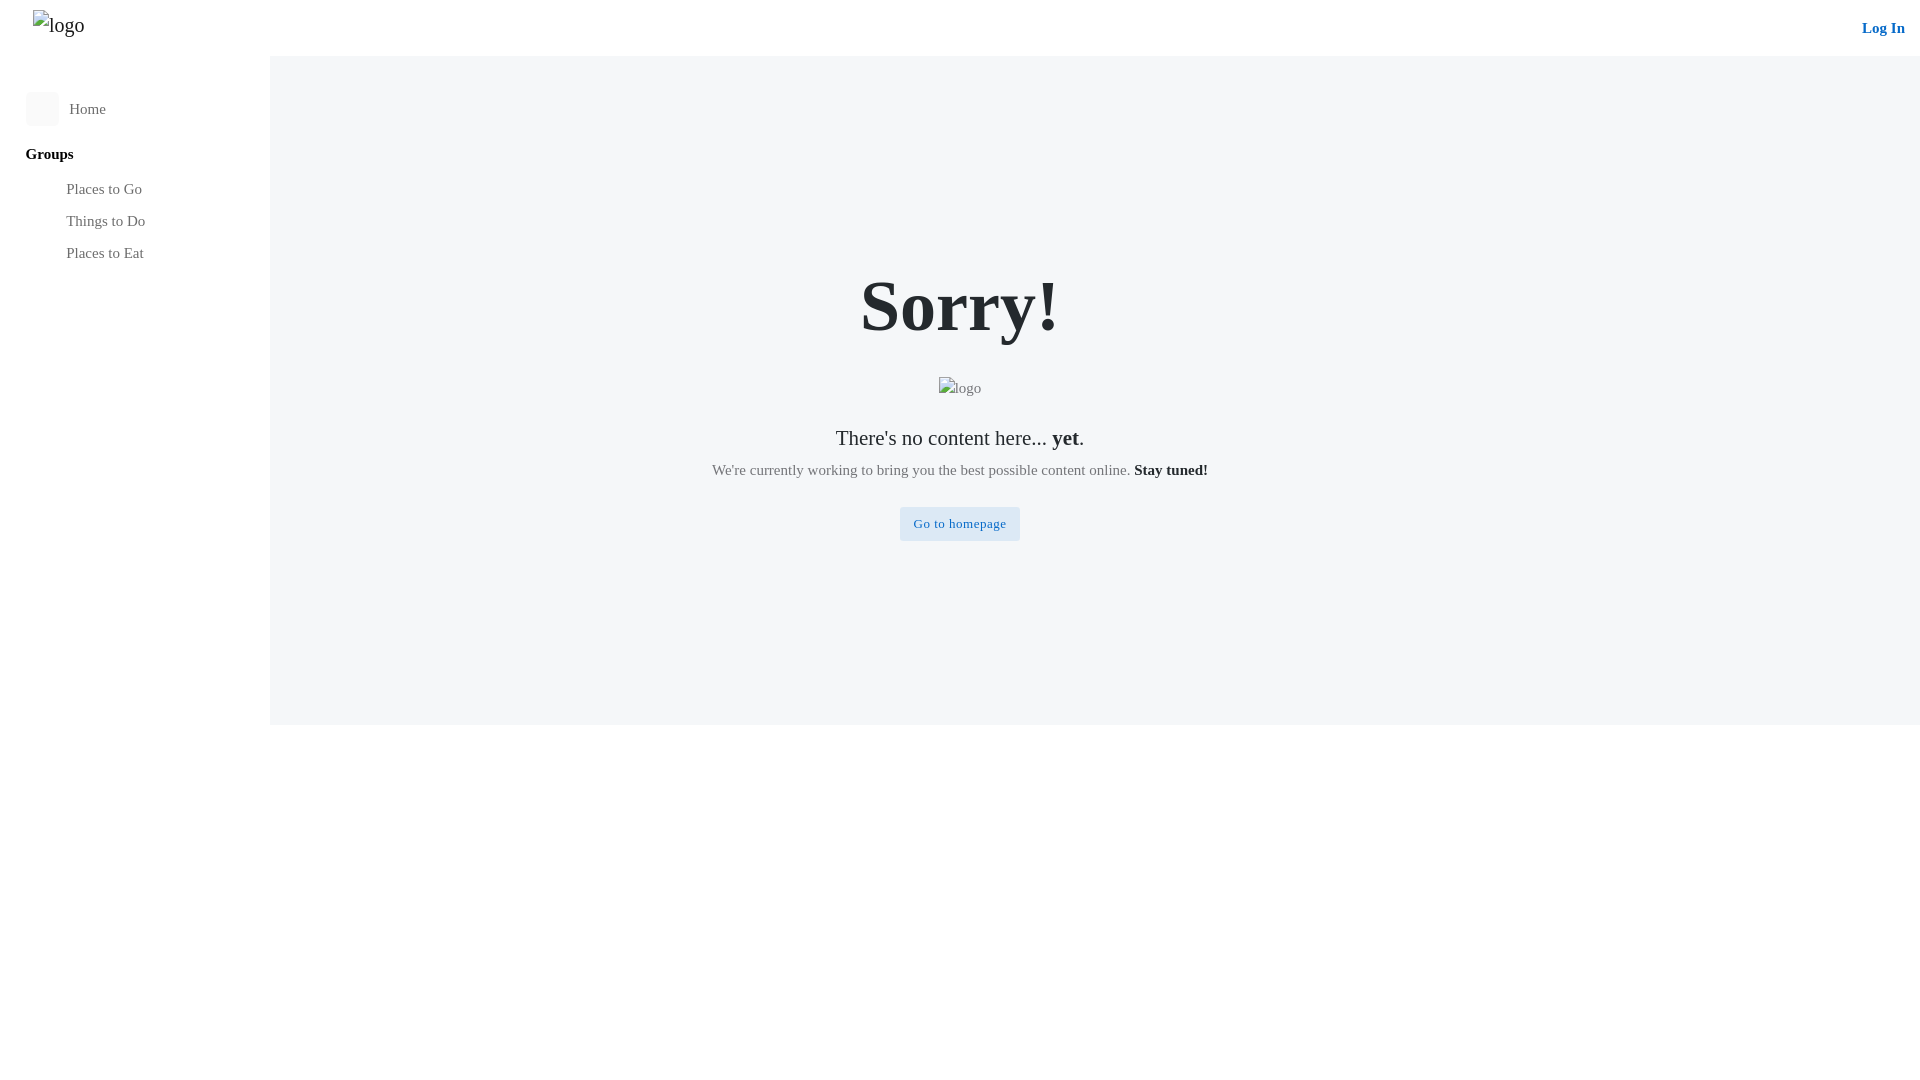 The height and width of the screenshot is (1080, 1920). I want to click on Go to homepage, so click(960, 524).